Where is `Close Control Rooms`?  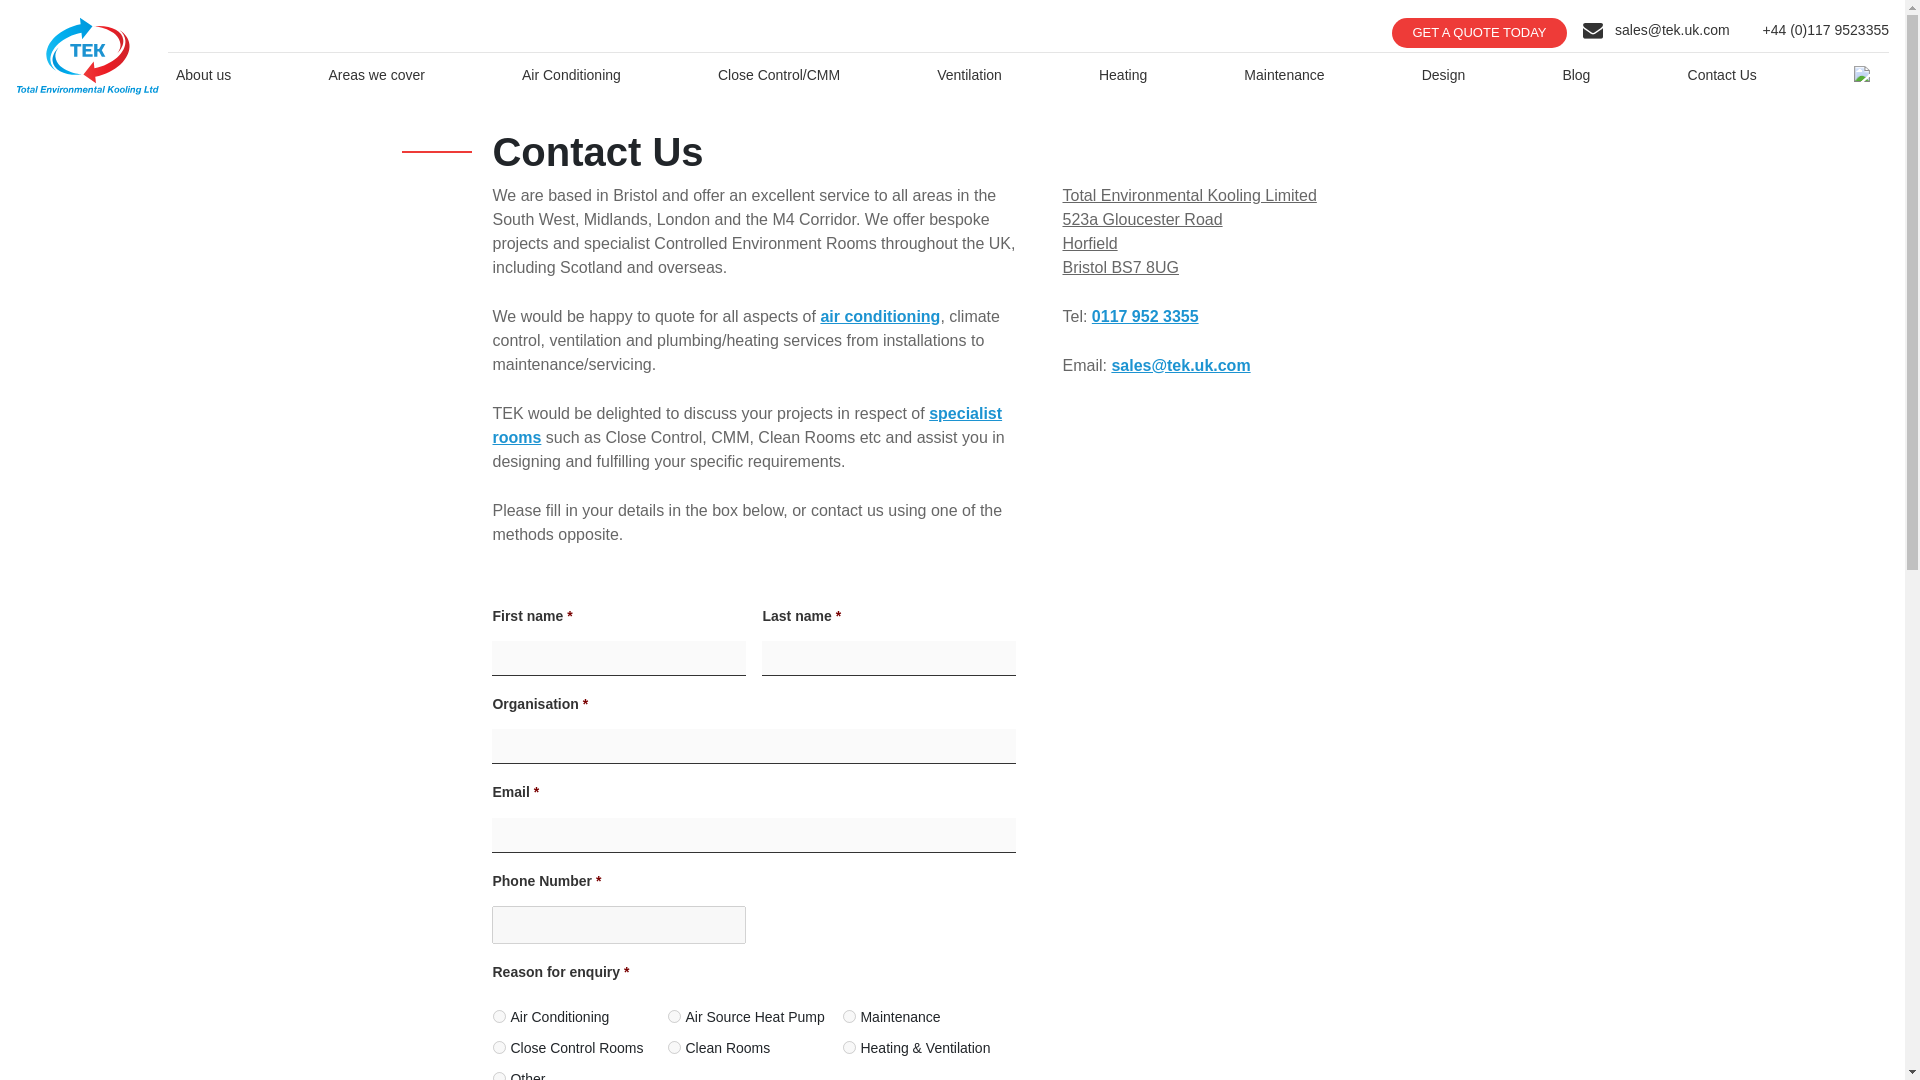 Close Control Rooms is located at coordinates (500, 1048).